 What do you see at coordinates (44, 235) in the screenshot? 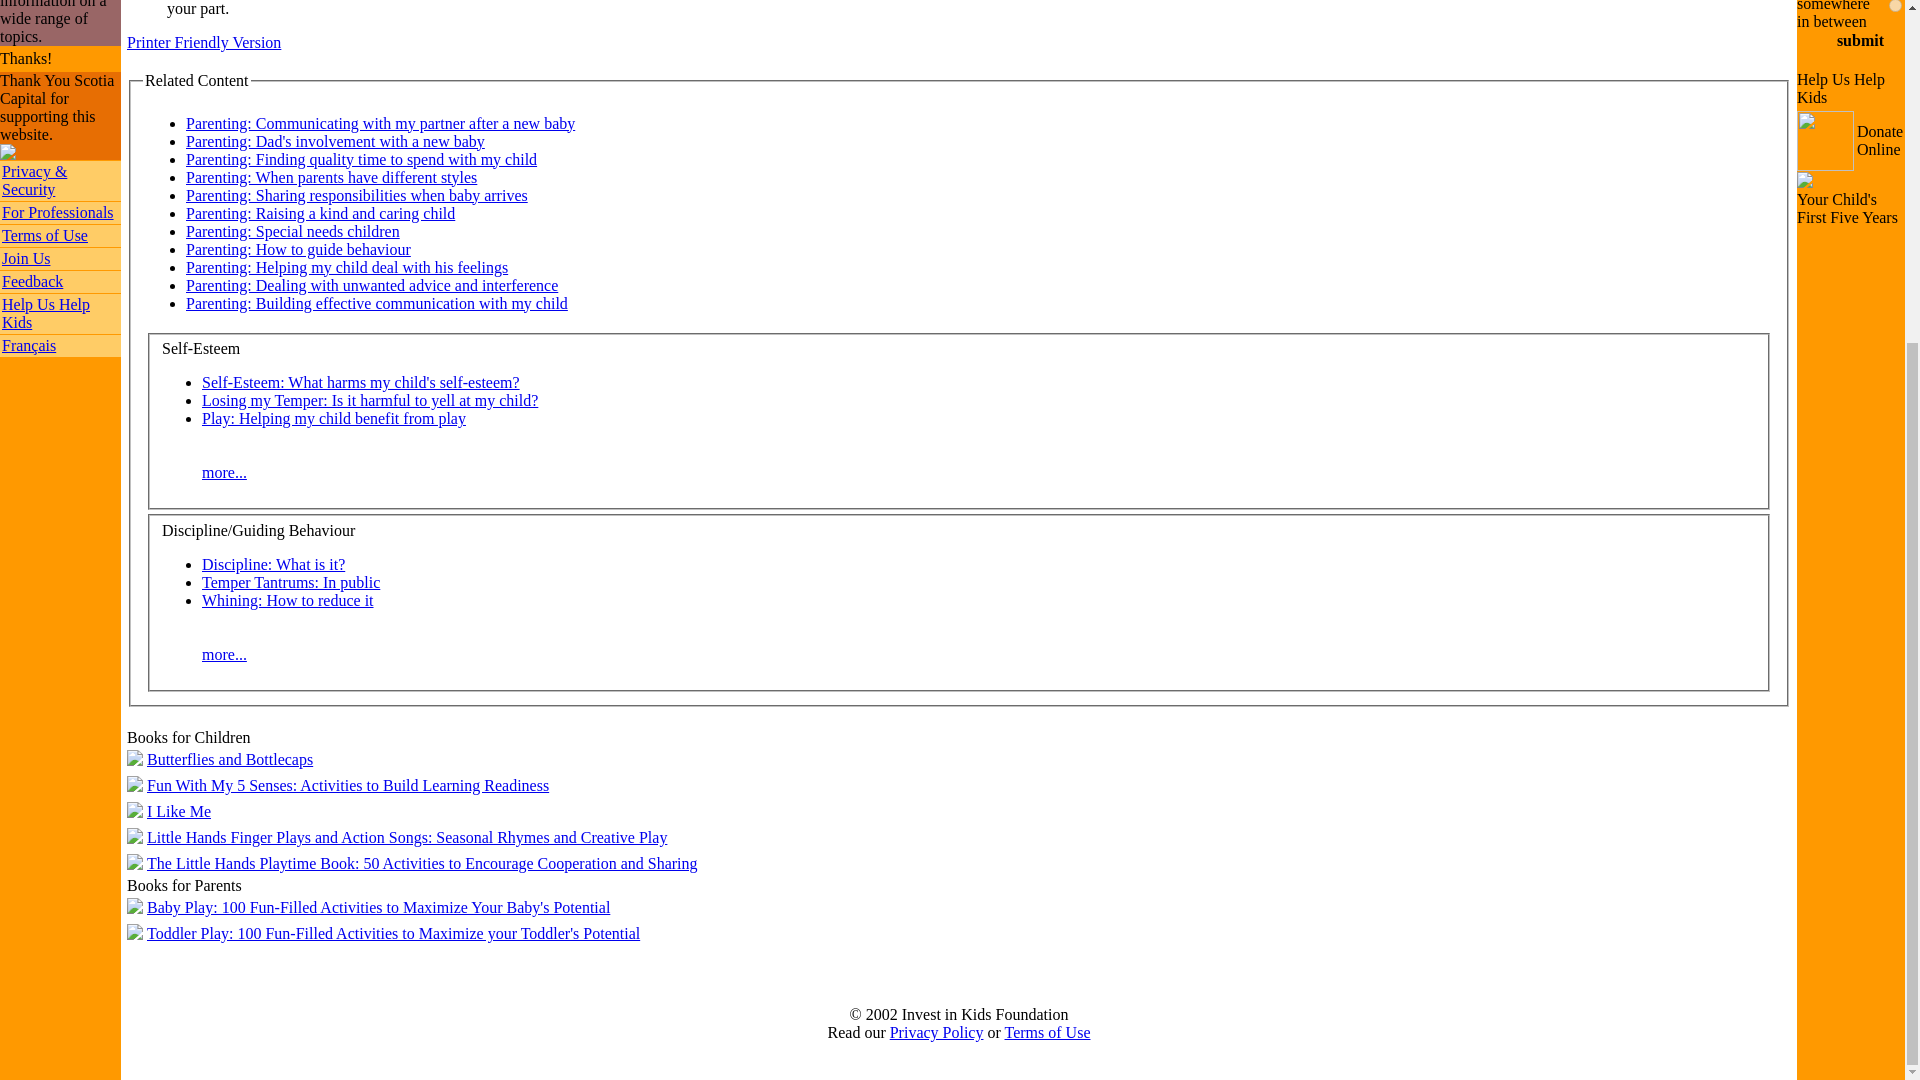
I see `Terms of Use` at bounding box center [44, 235].